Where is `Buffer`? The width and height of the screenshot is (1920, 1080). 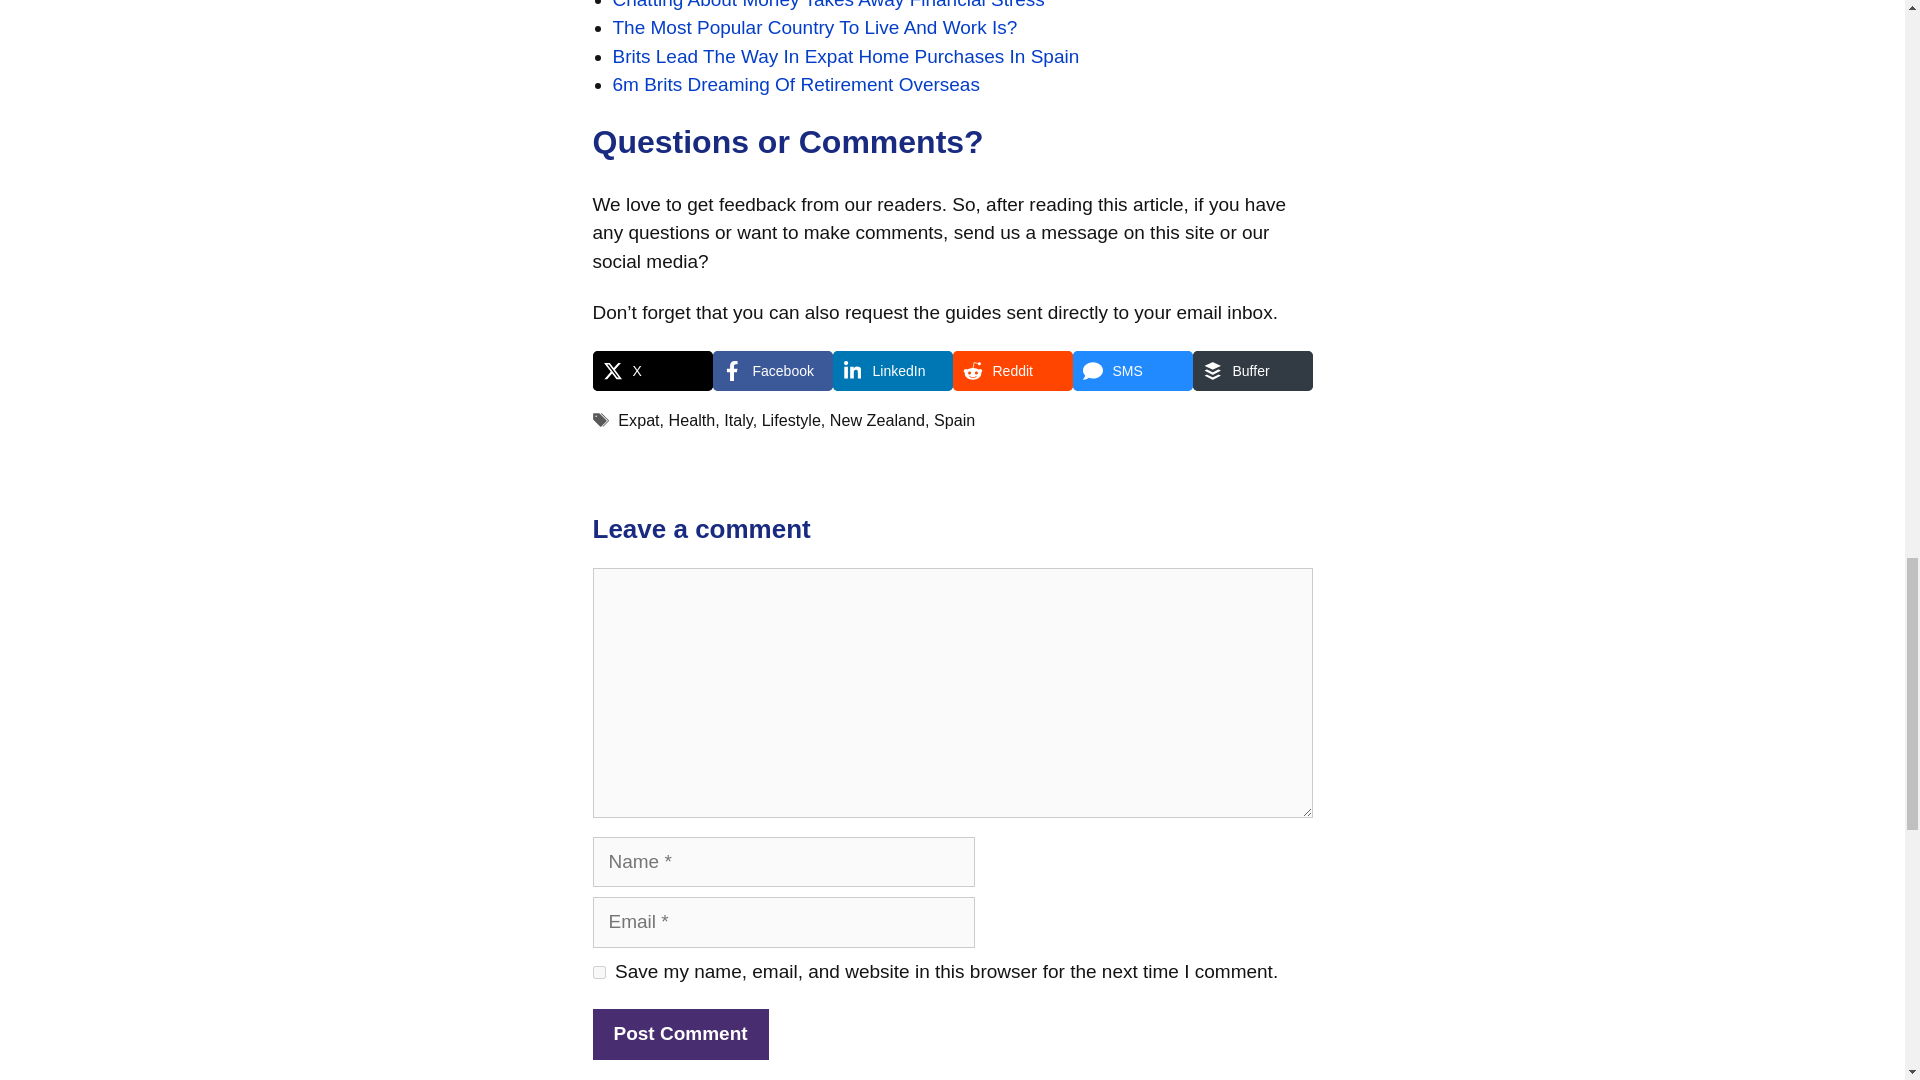 Buffer is located at coordinates (1252, 370).